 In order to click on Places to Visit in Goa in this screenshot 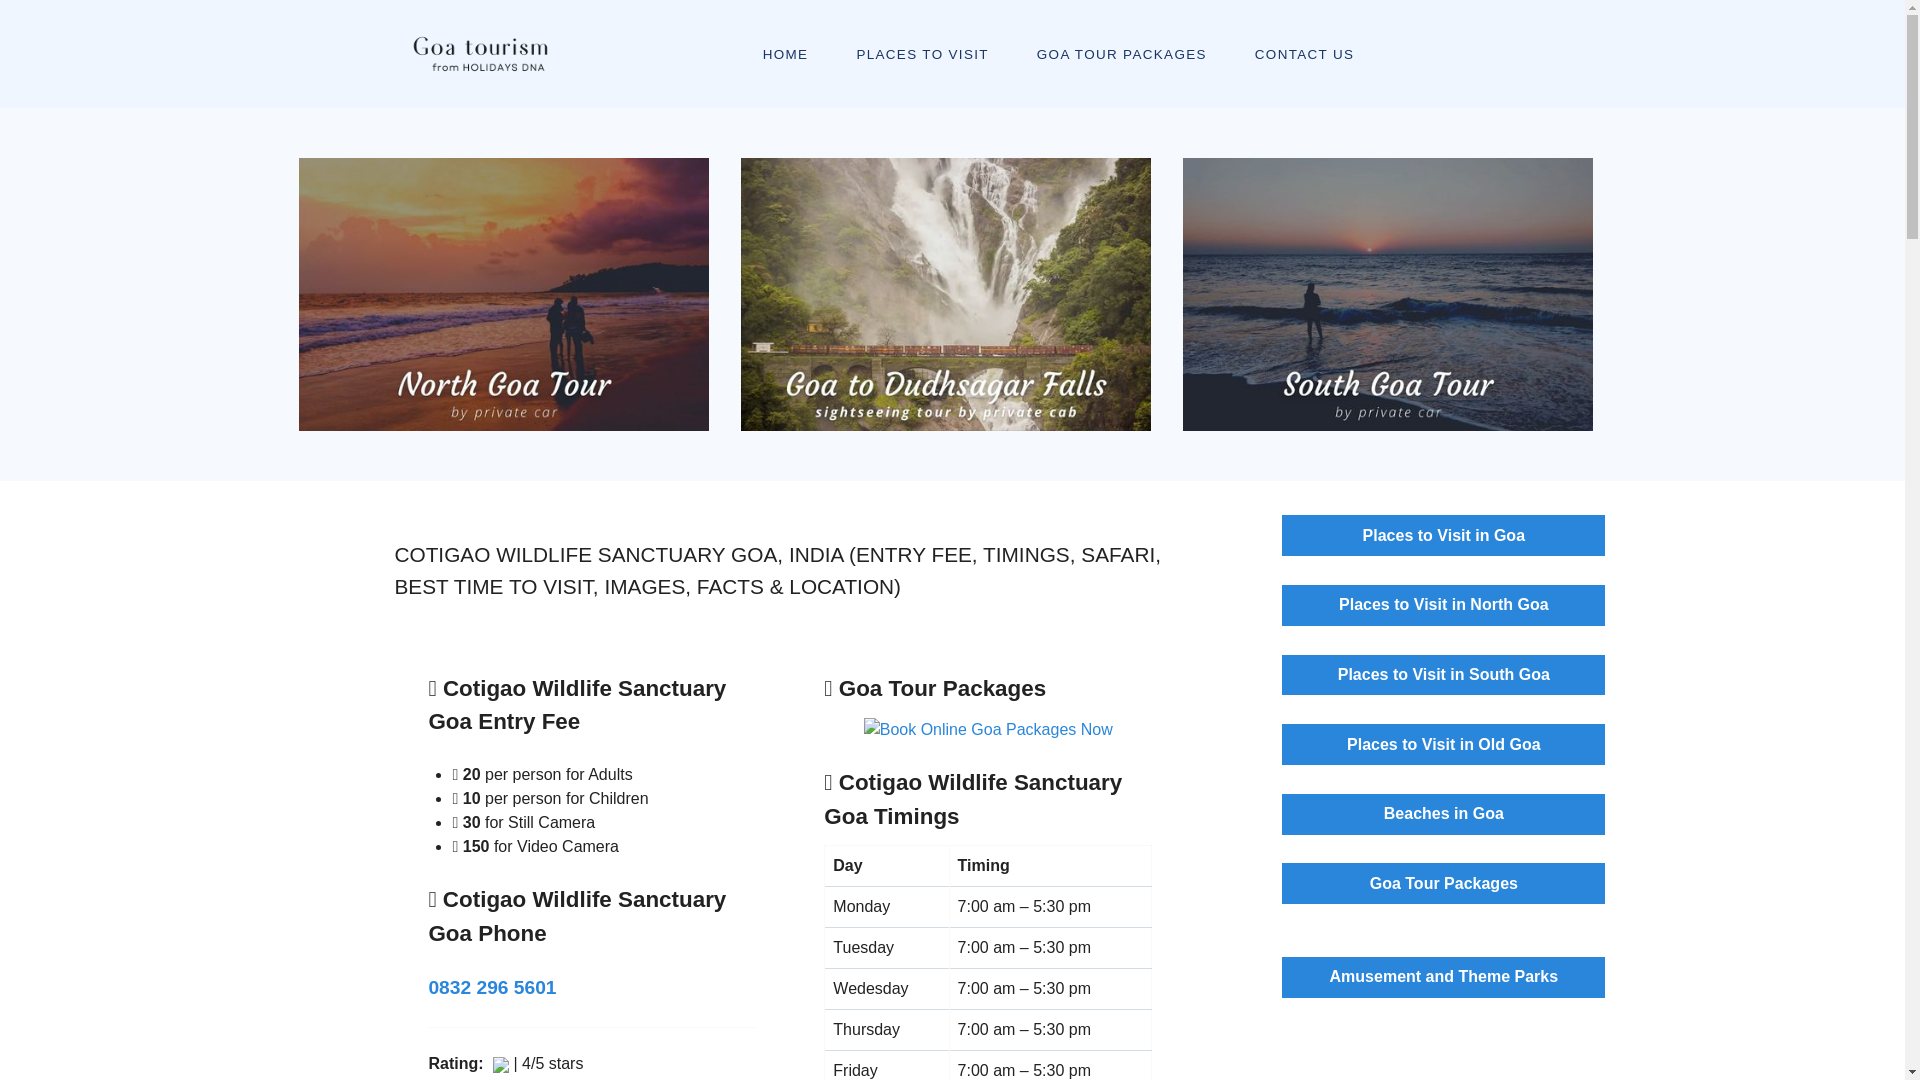, I will do `click(1444, 536)`.